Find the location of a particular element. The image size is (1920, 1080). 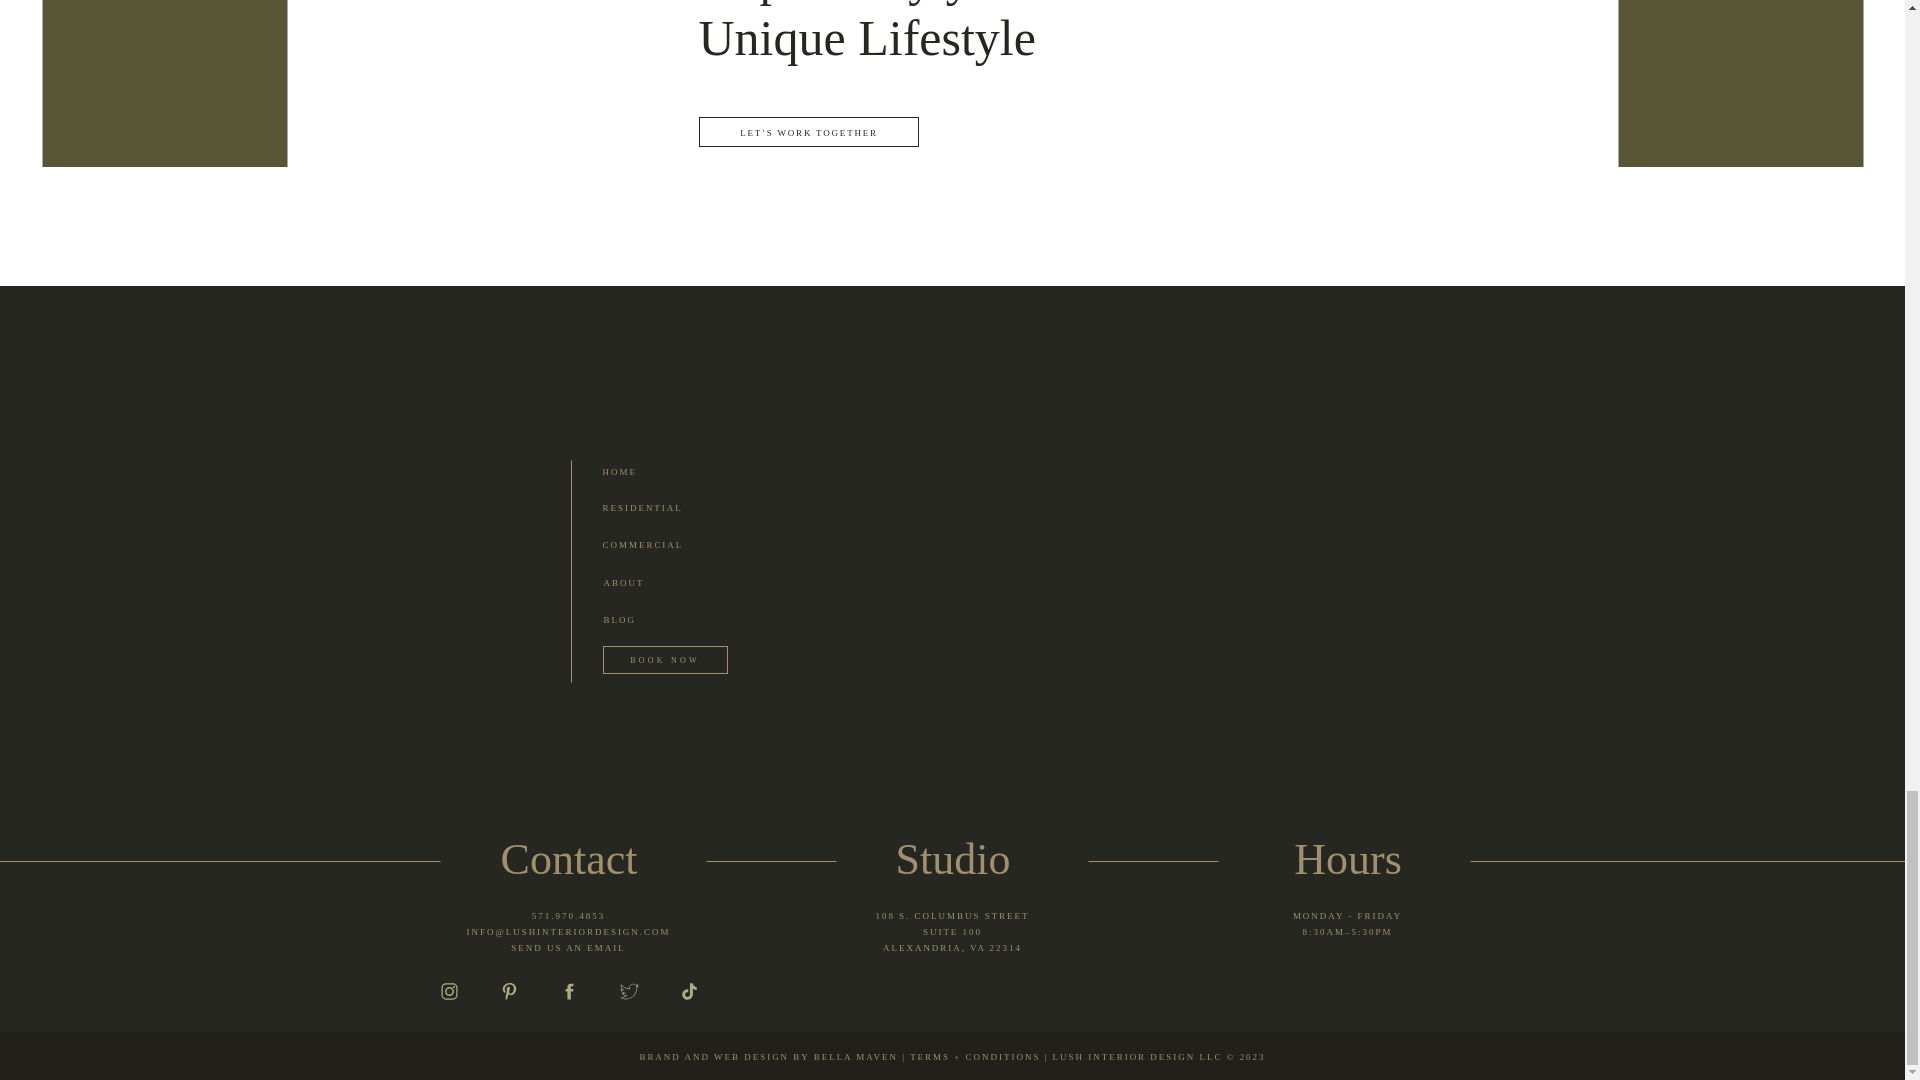

BLOG is located at coordinates (644, 471).